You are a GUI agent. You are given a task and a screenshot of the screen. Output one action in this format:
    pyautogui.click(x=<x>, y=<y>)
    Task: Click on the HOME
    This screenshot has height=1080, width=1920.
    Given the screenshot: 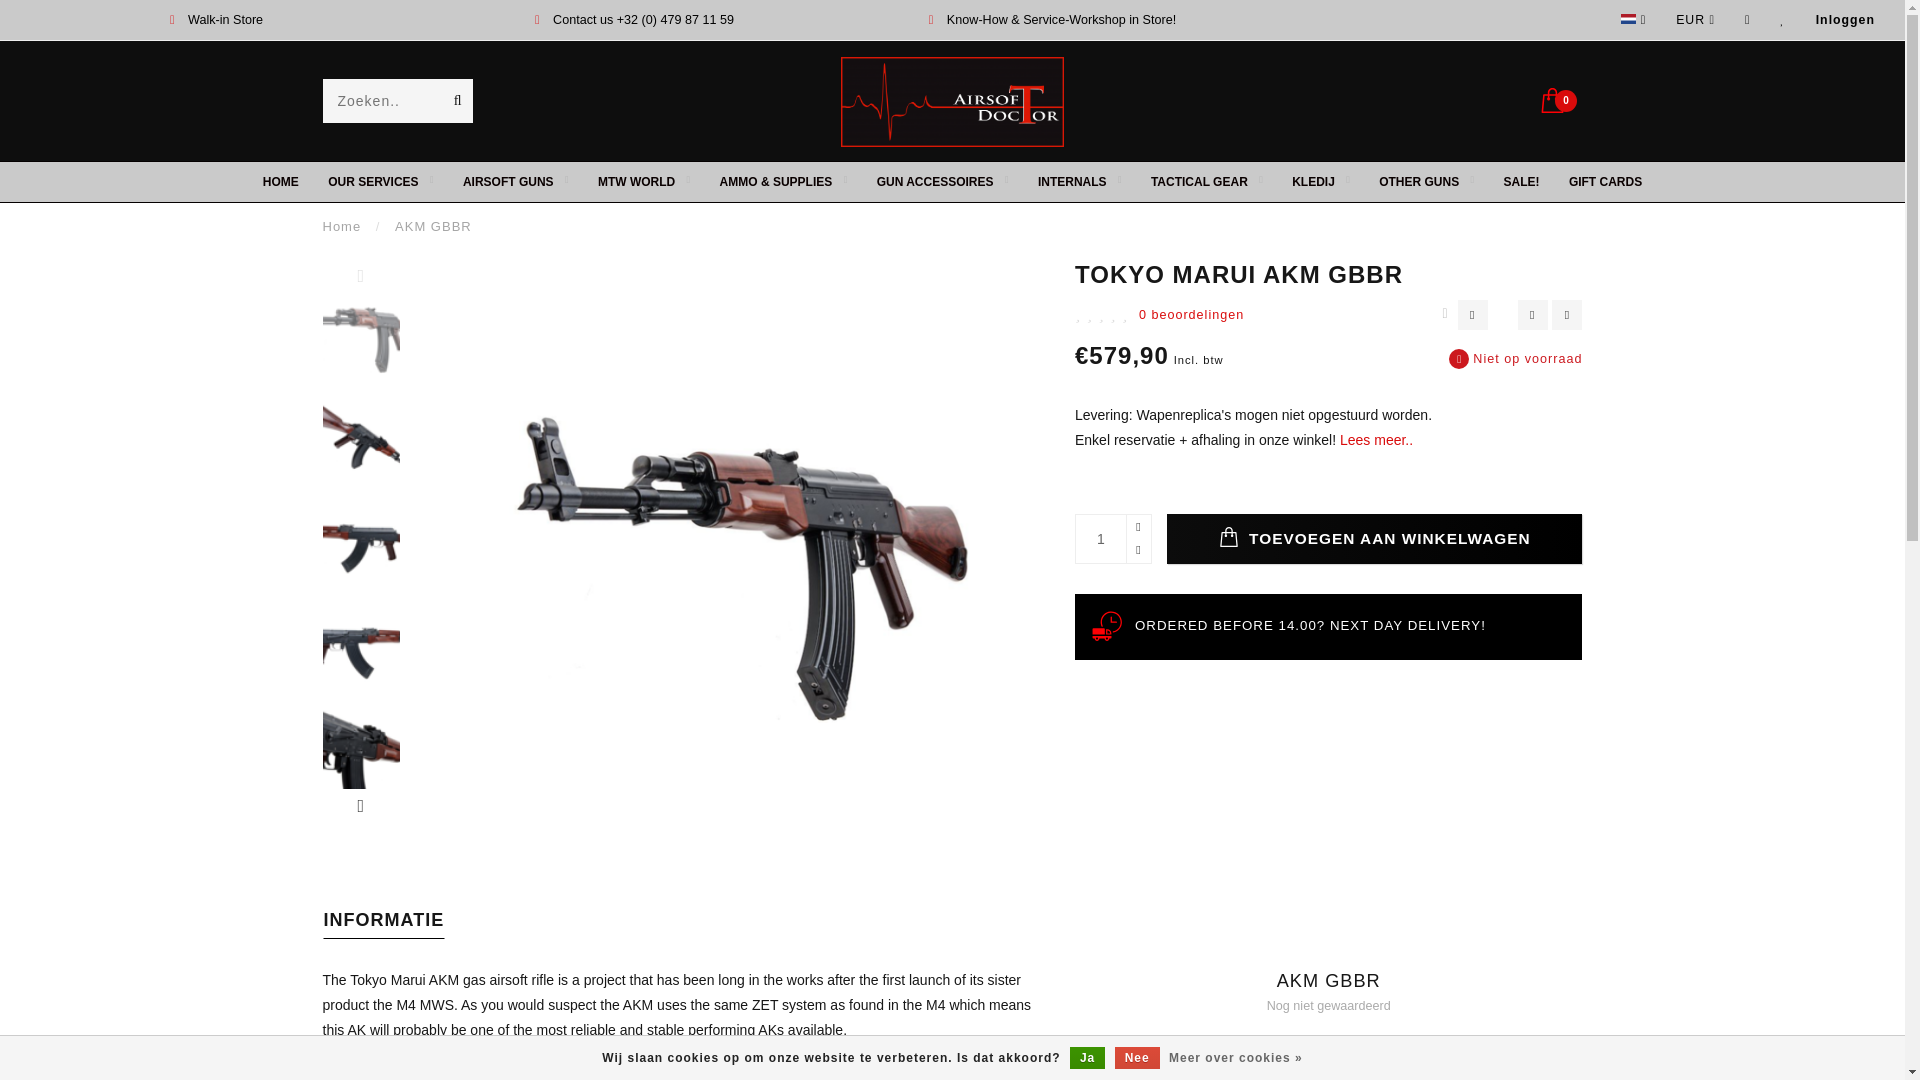 What is the action you would take?
    pyautogui.click(x=281, y=182)
    